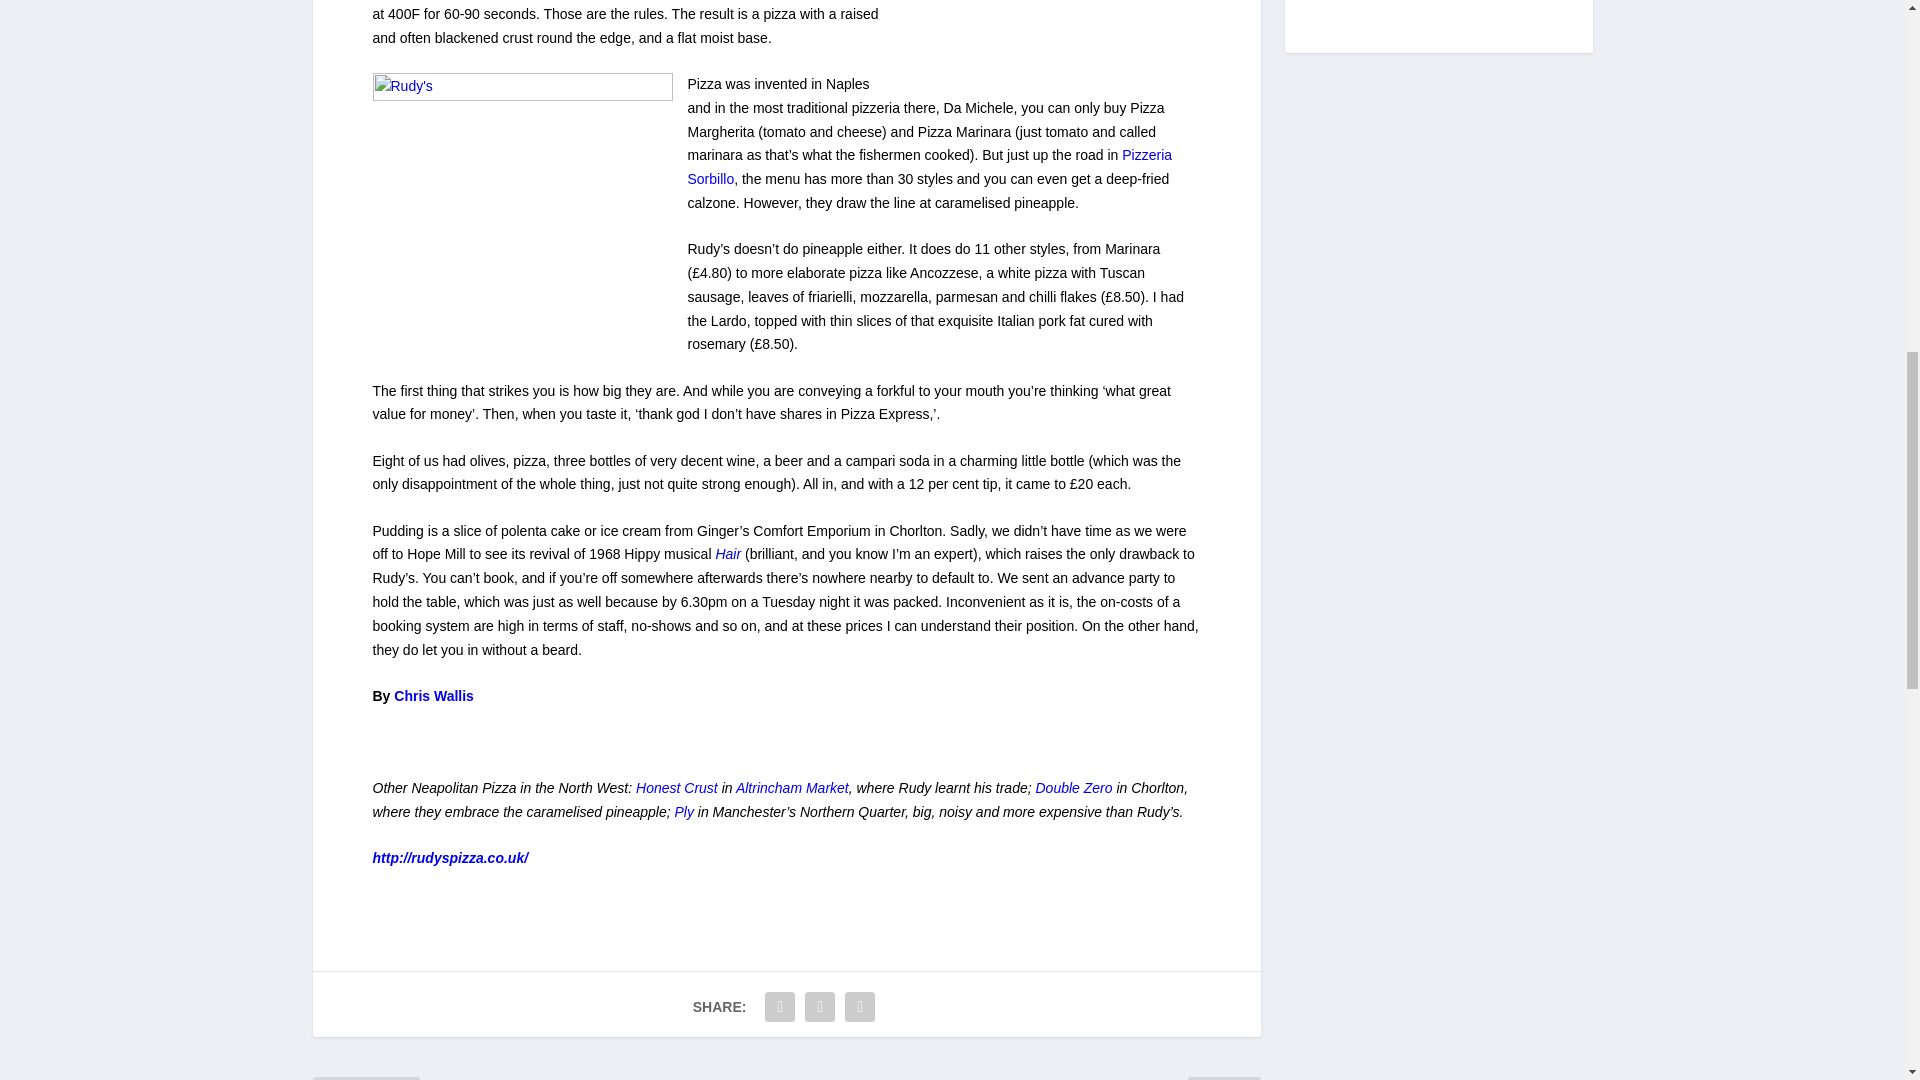 Image resolution: width=1920 pixels, height=1080 pixels. What do you see at coordinates (792, 787) in the screenshot?
I see `Altrincham Market` at bounding box center [792, 787].